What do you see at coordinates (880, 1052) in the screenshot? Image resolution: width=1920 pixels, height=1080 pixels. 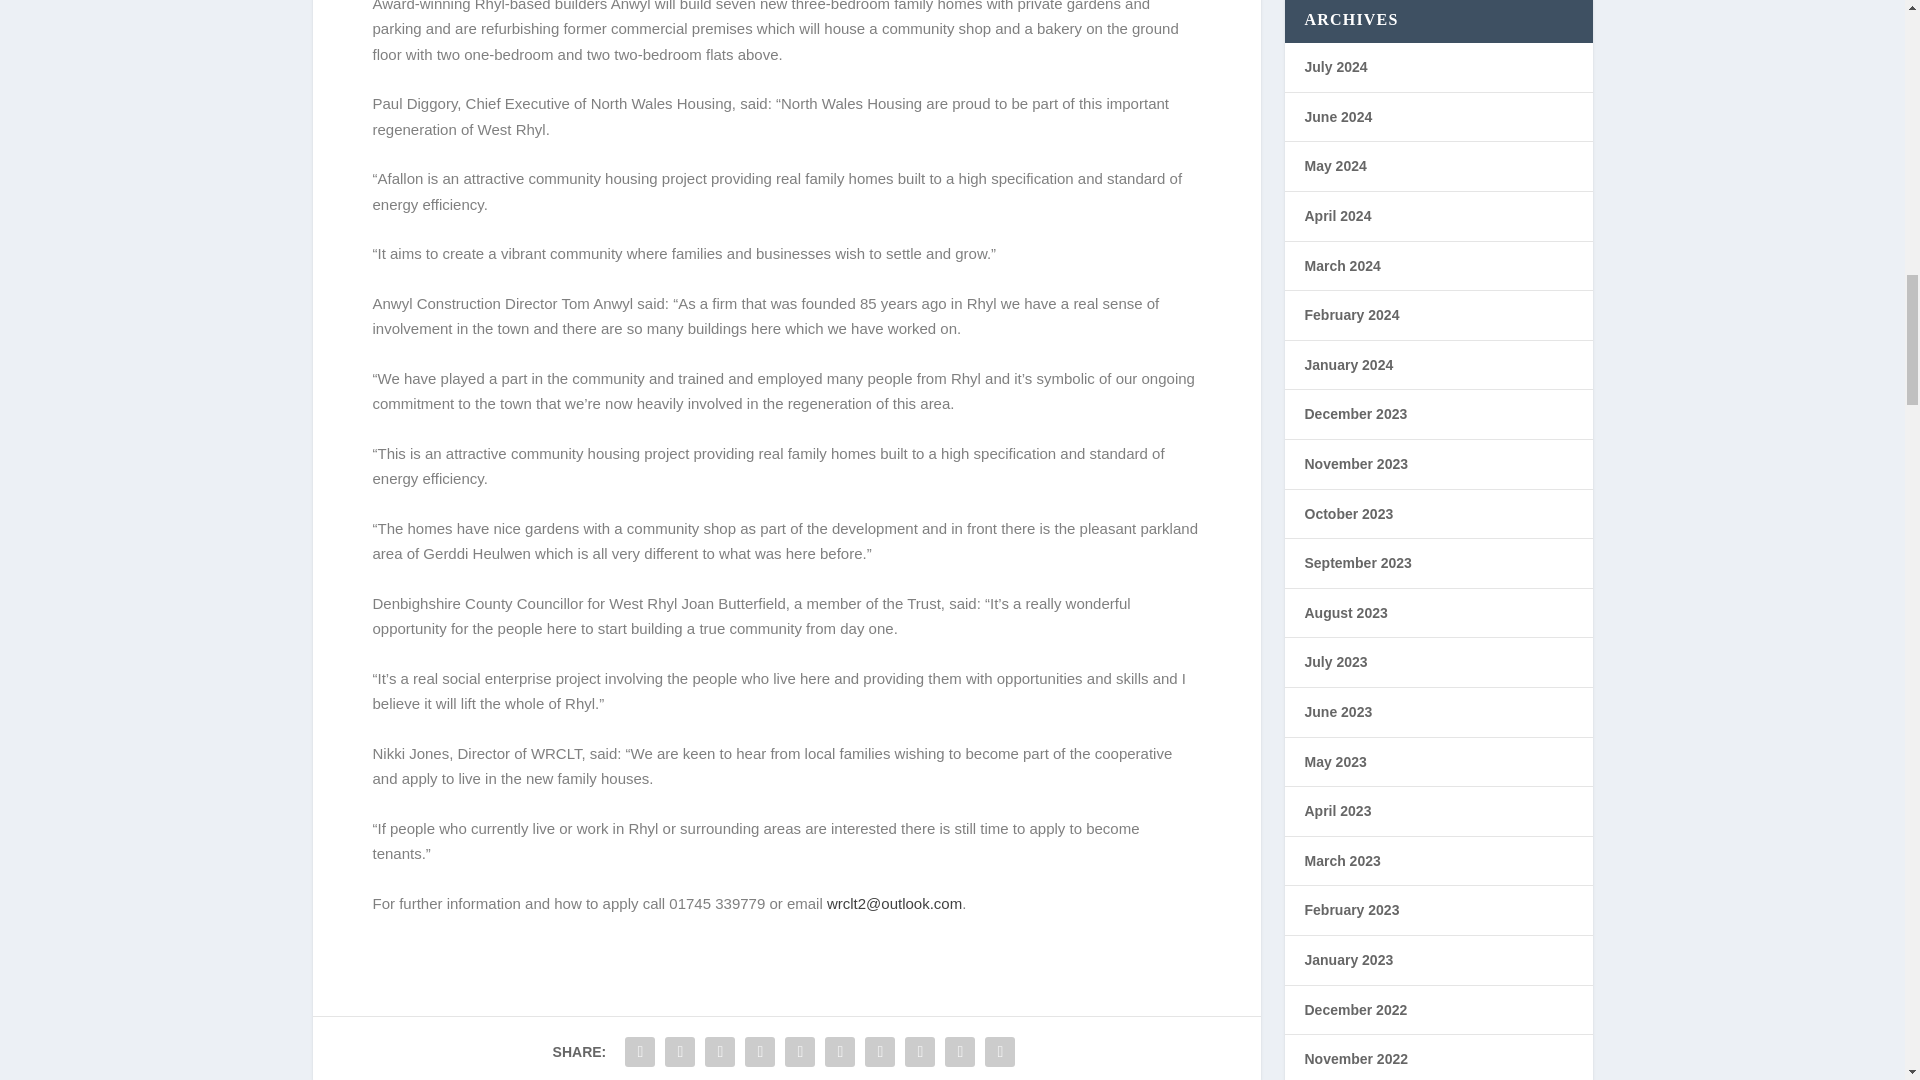 I see `Share "Brand new family housing for West Rhyl" via Buffer` at bounding box center [880, 1052].